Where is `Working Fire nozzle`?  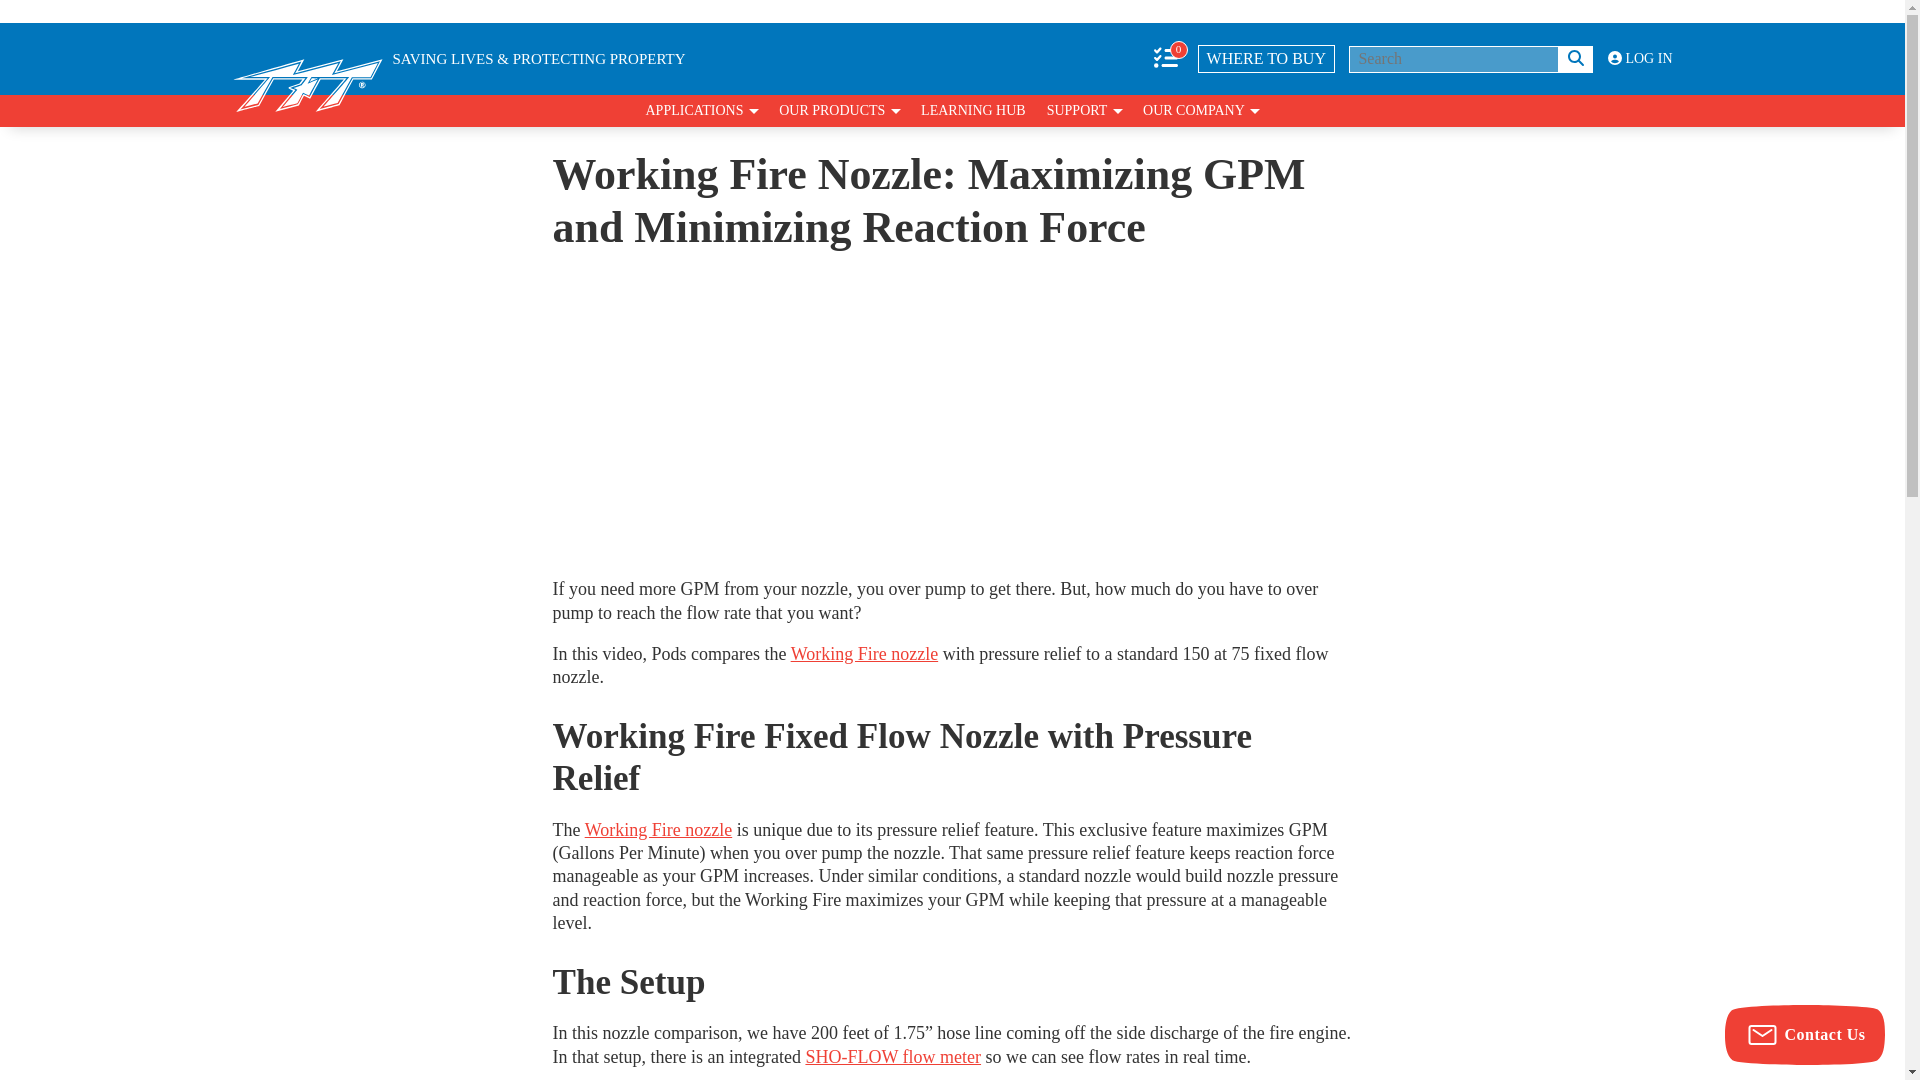 Working Fire nozzle is located at coordinates (864, 654).